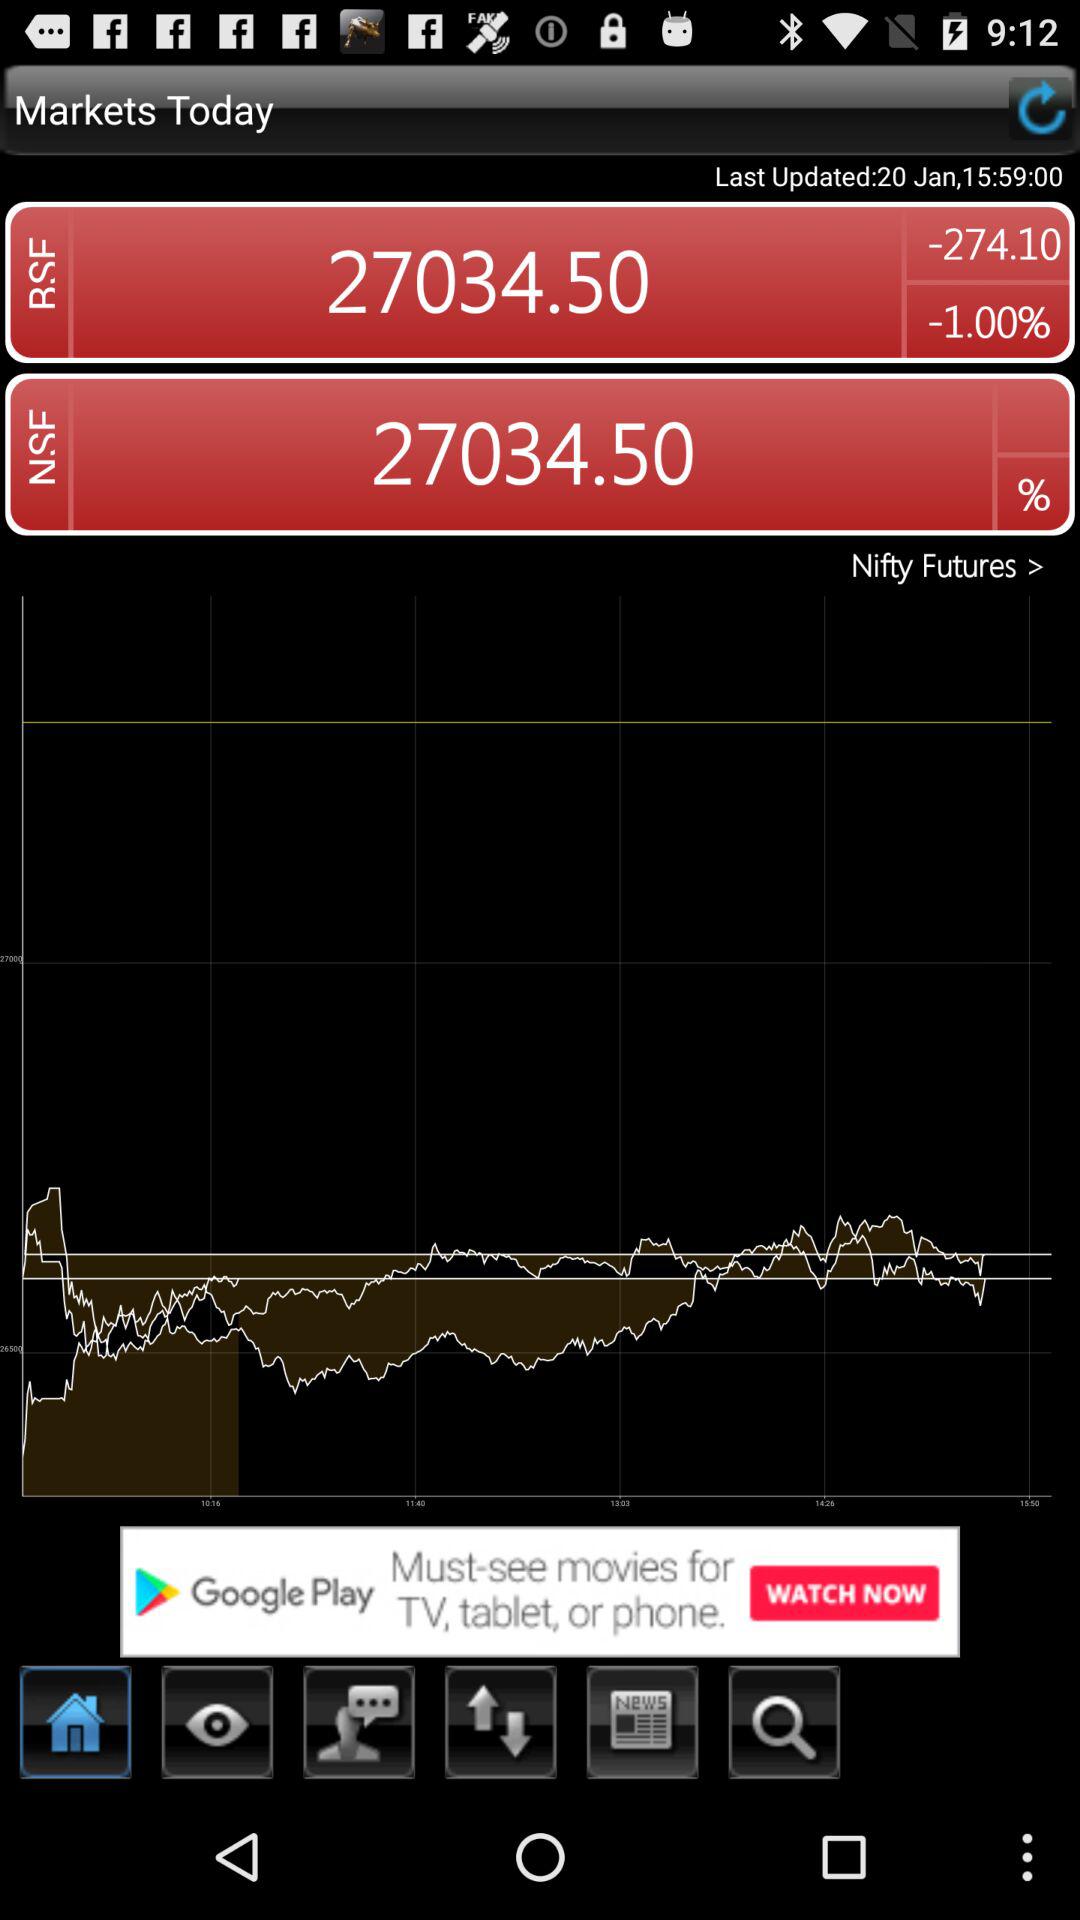 The width and height of the screenshot is (1080, 1920). I want to click on google search, so click(540, 1592).